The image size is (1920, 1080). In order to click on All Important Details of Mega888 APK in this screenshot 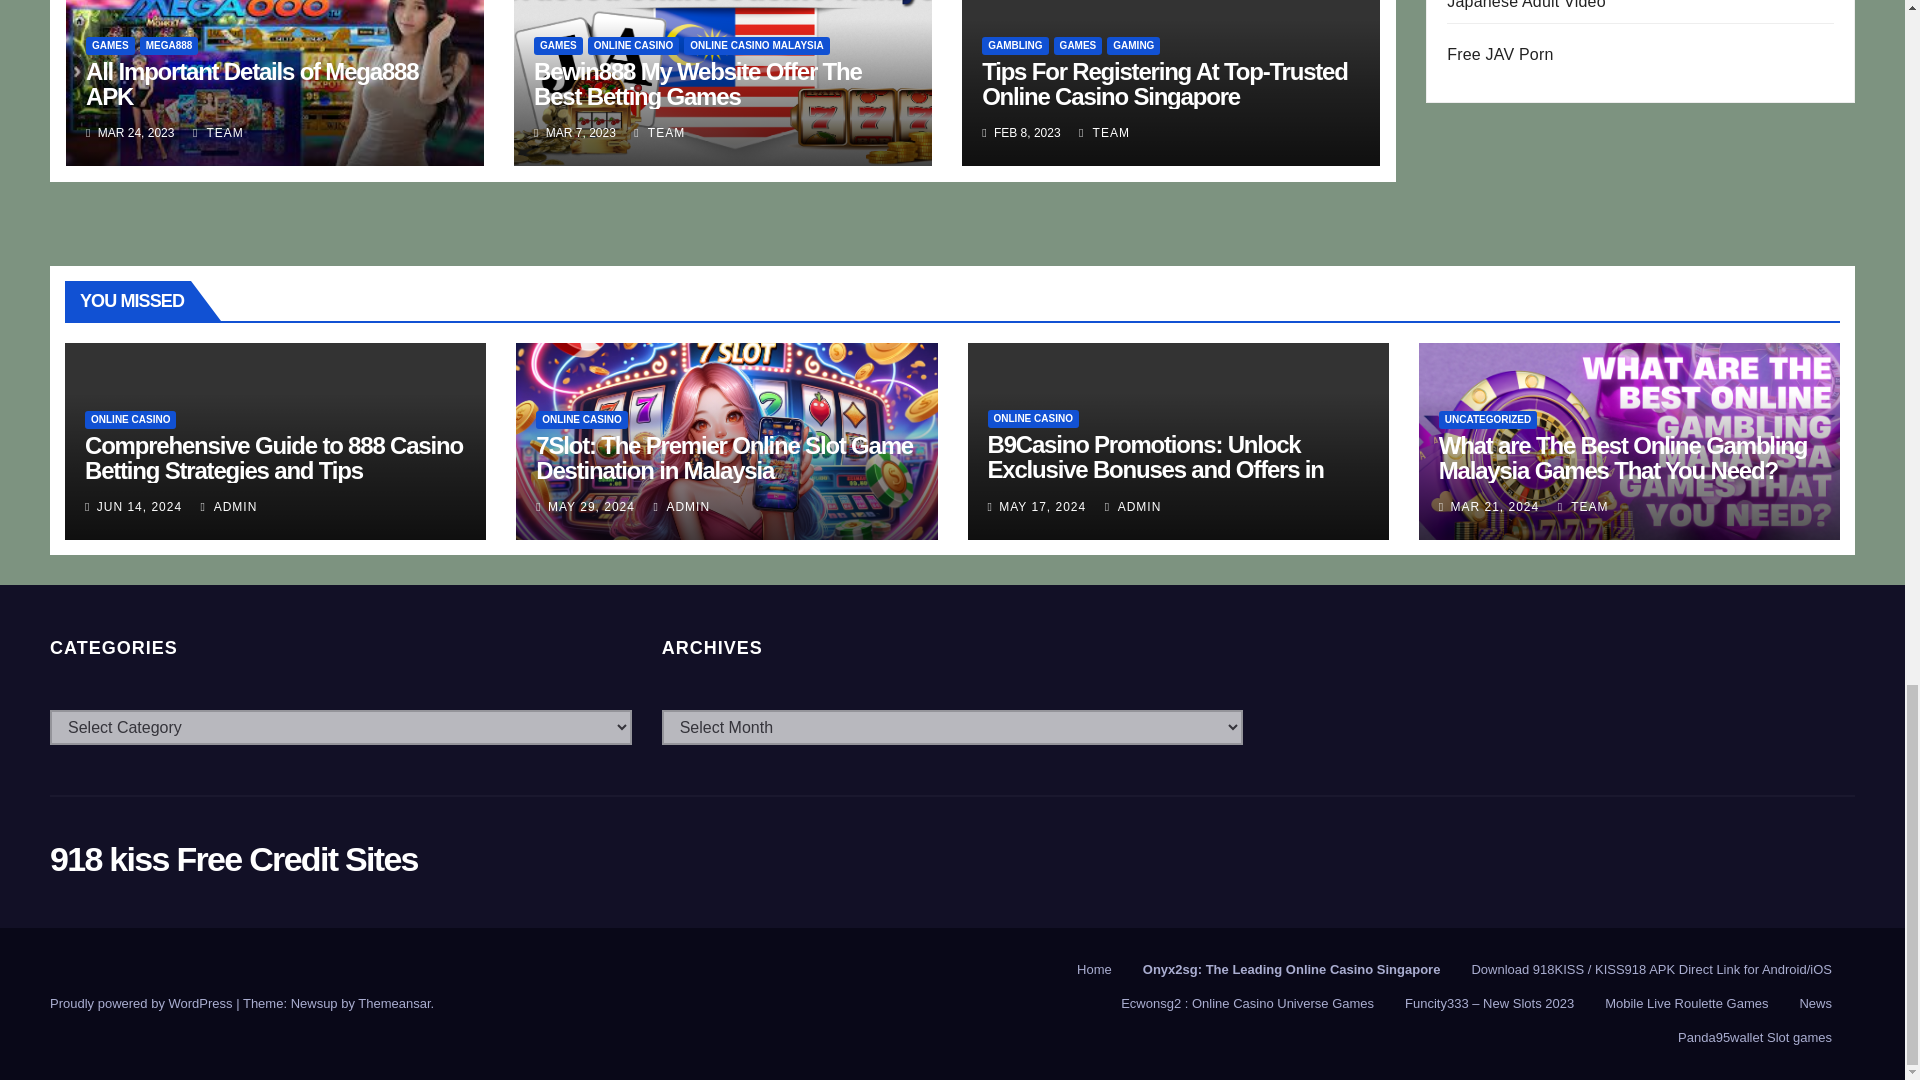, I will do `click(252, 84)`.